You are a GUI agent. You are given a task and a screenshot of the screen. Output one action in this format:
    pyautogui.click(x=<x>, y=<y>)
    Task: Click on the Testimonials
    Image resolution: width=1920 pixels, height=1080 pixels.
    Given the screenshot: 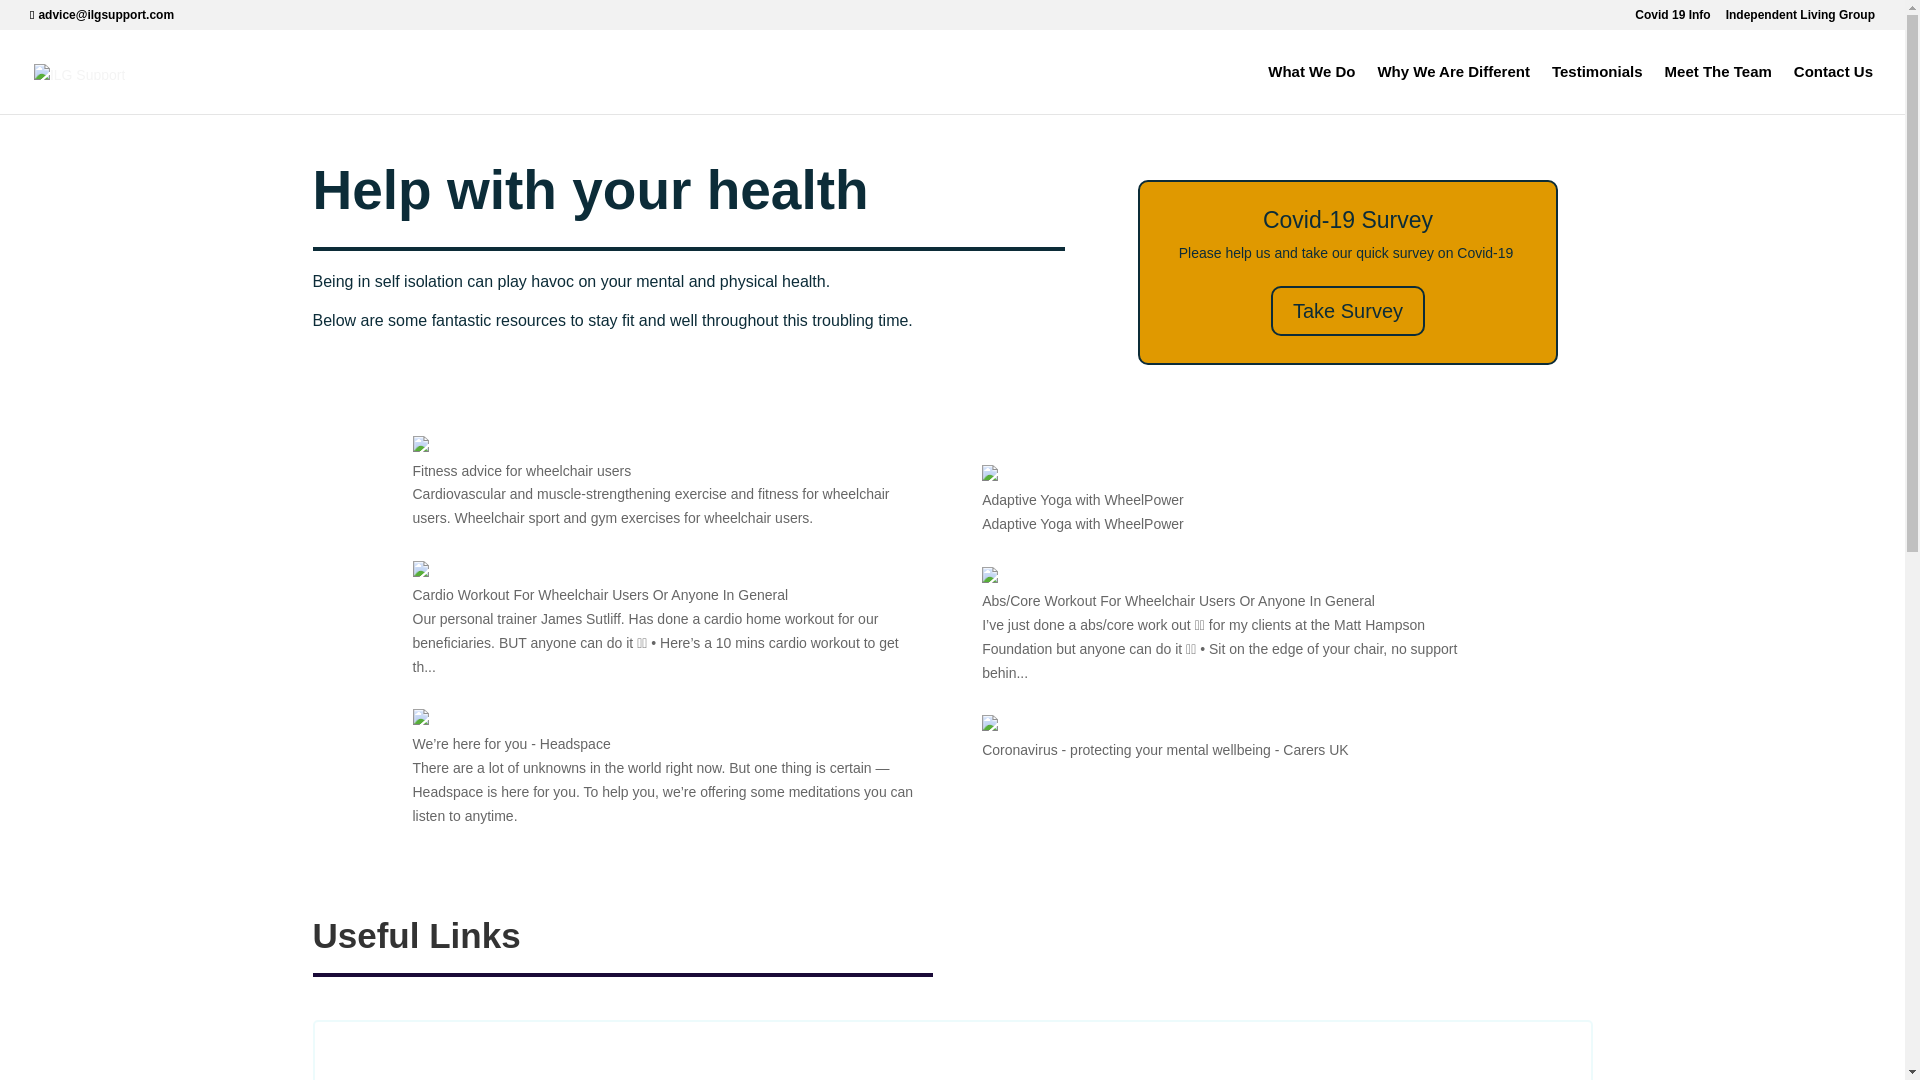 What is the action you would take?
    pyautogui.click(x=1597, y=89)
    